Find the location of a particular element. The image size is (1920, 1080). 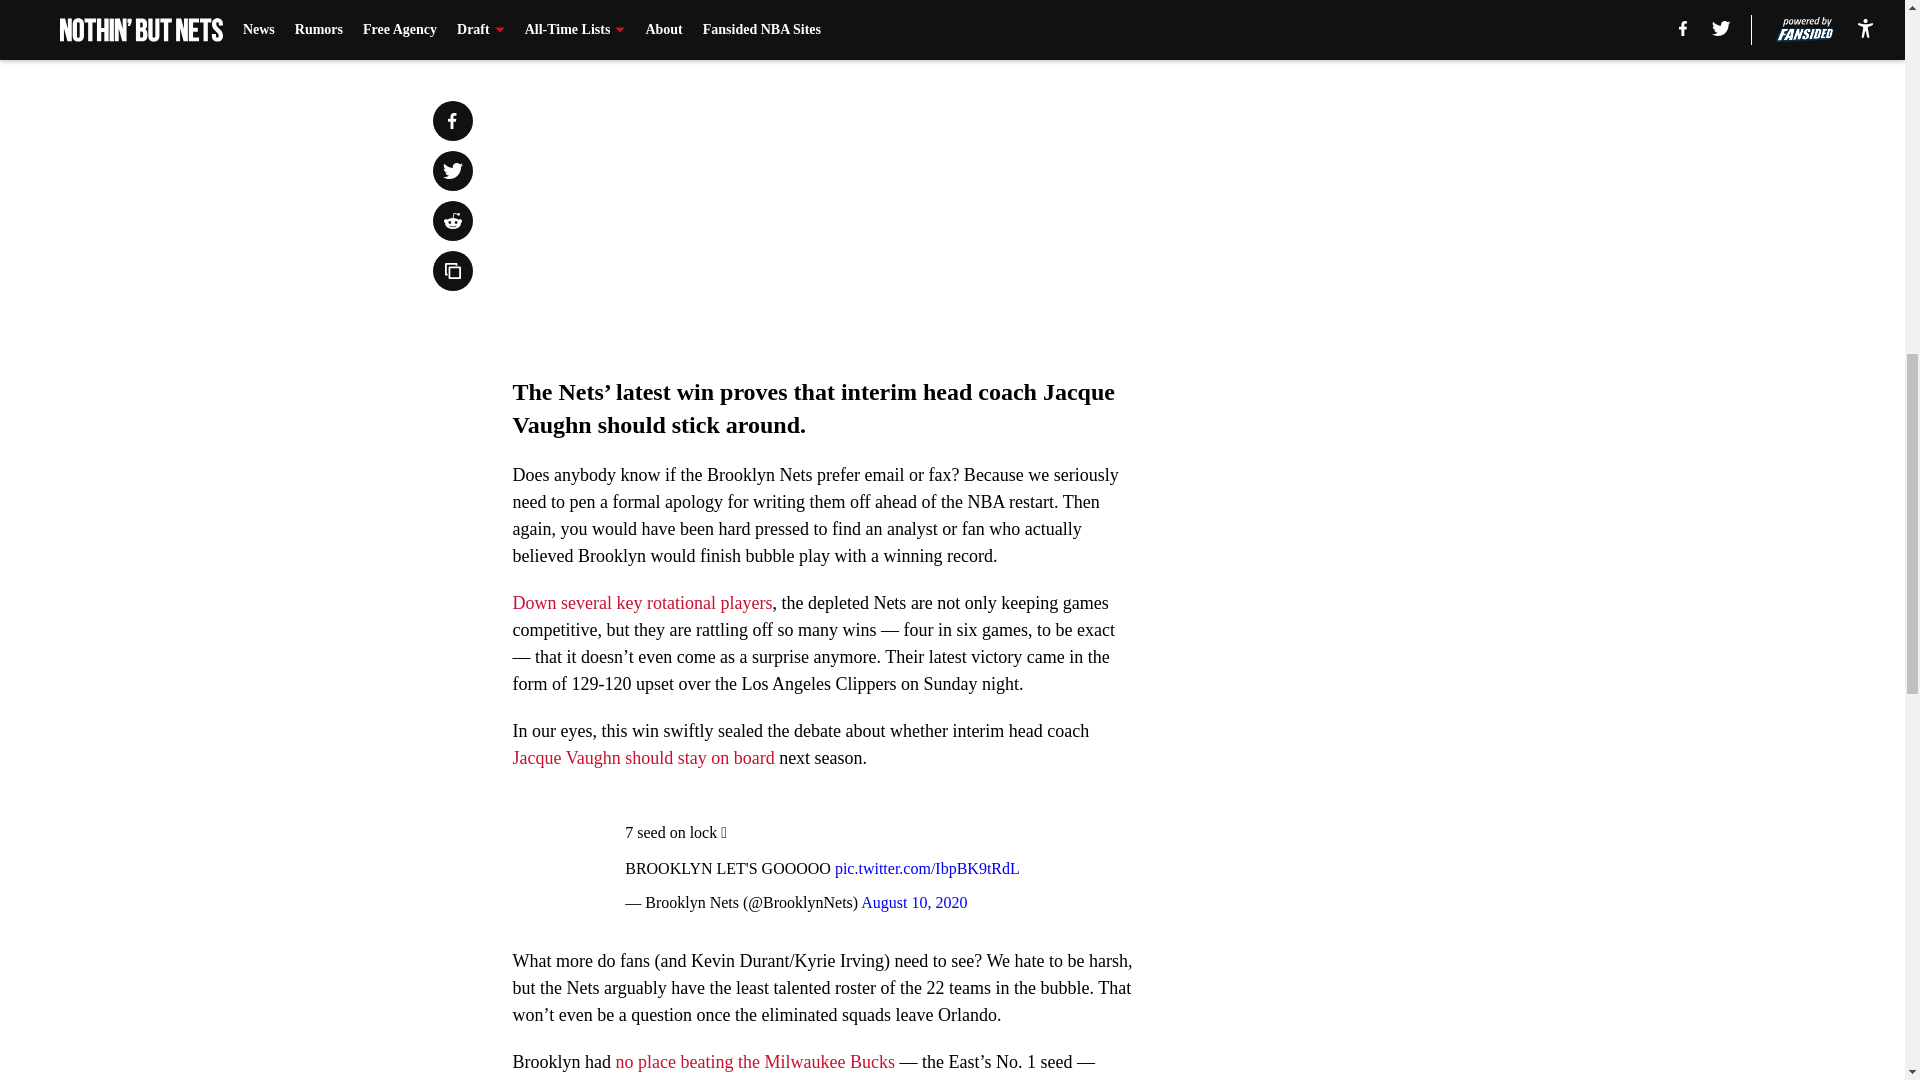

no place beating the Milwaukee Bucks is located at coordinates (755, 1062).